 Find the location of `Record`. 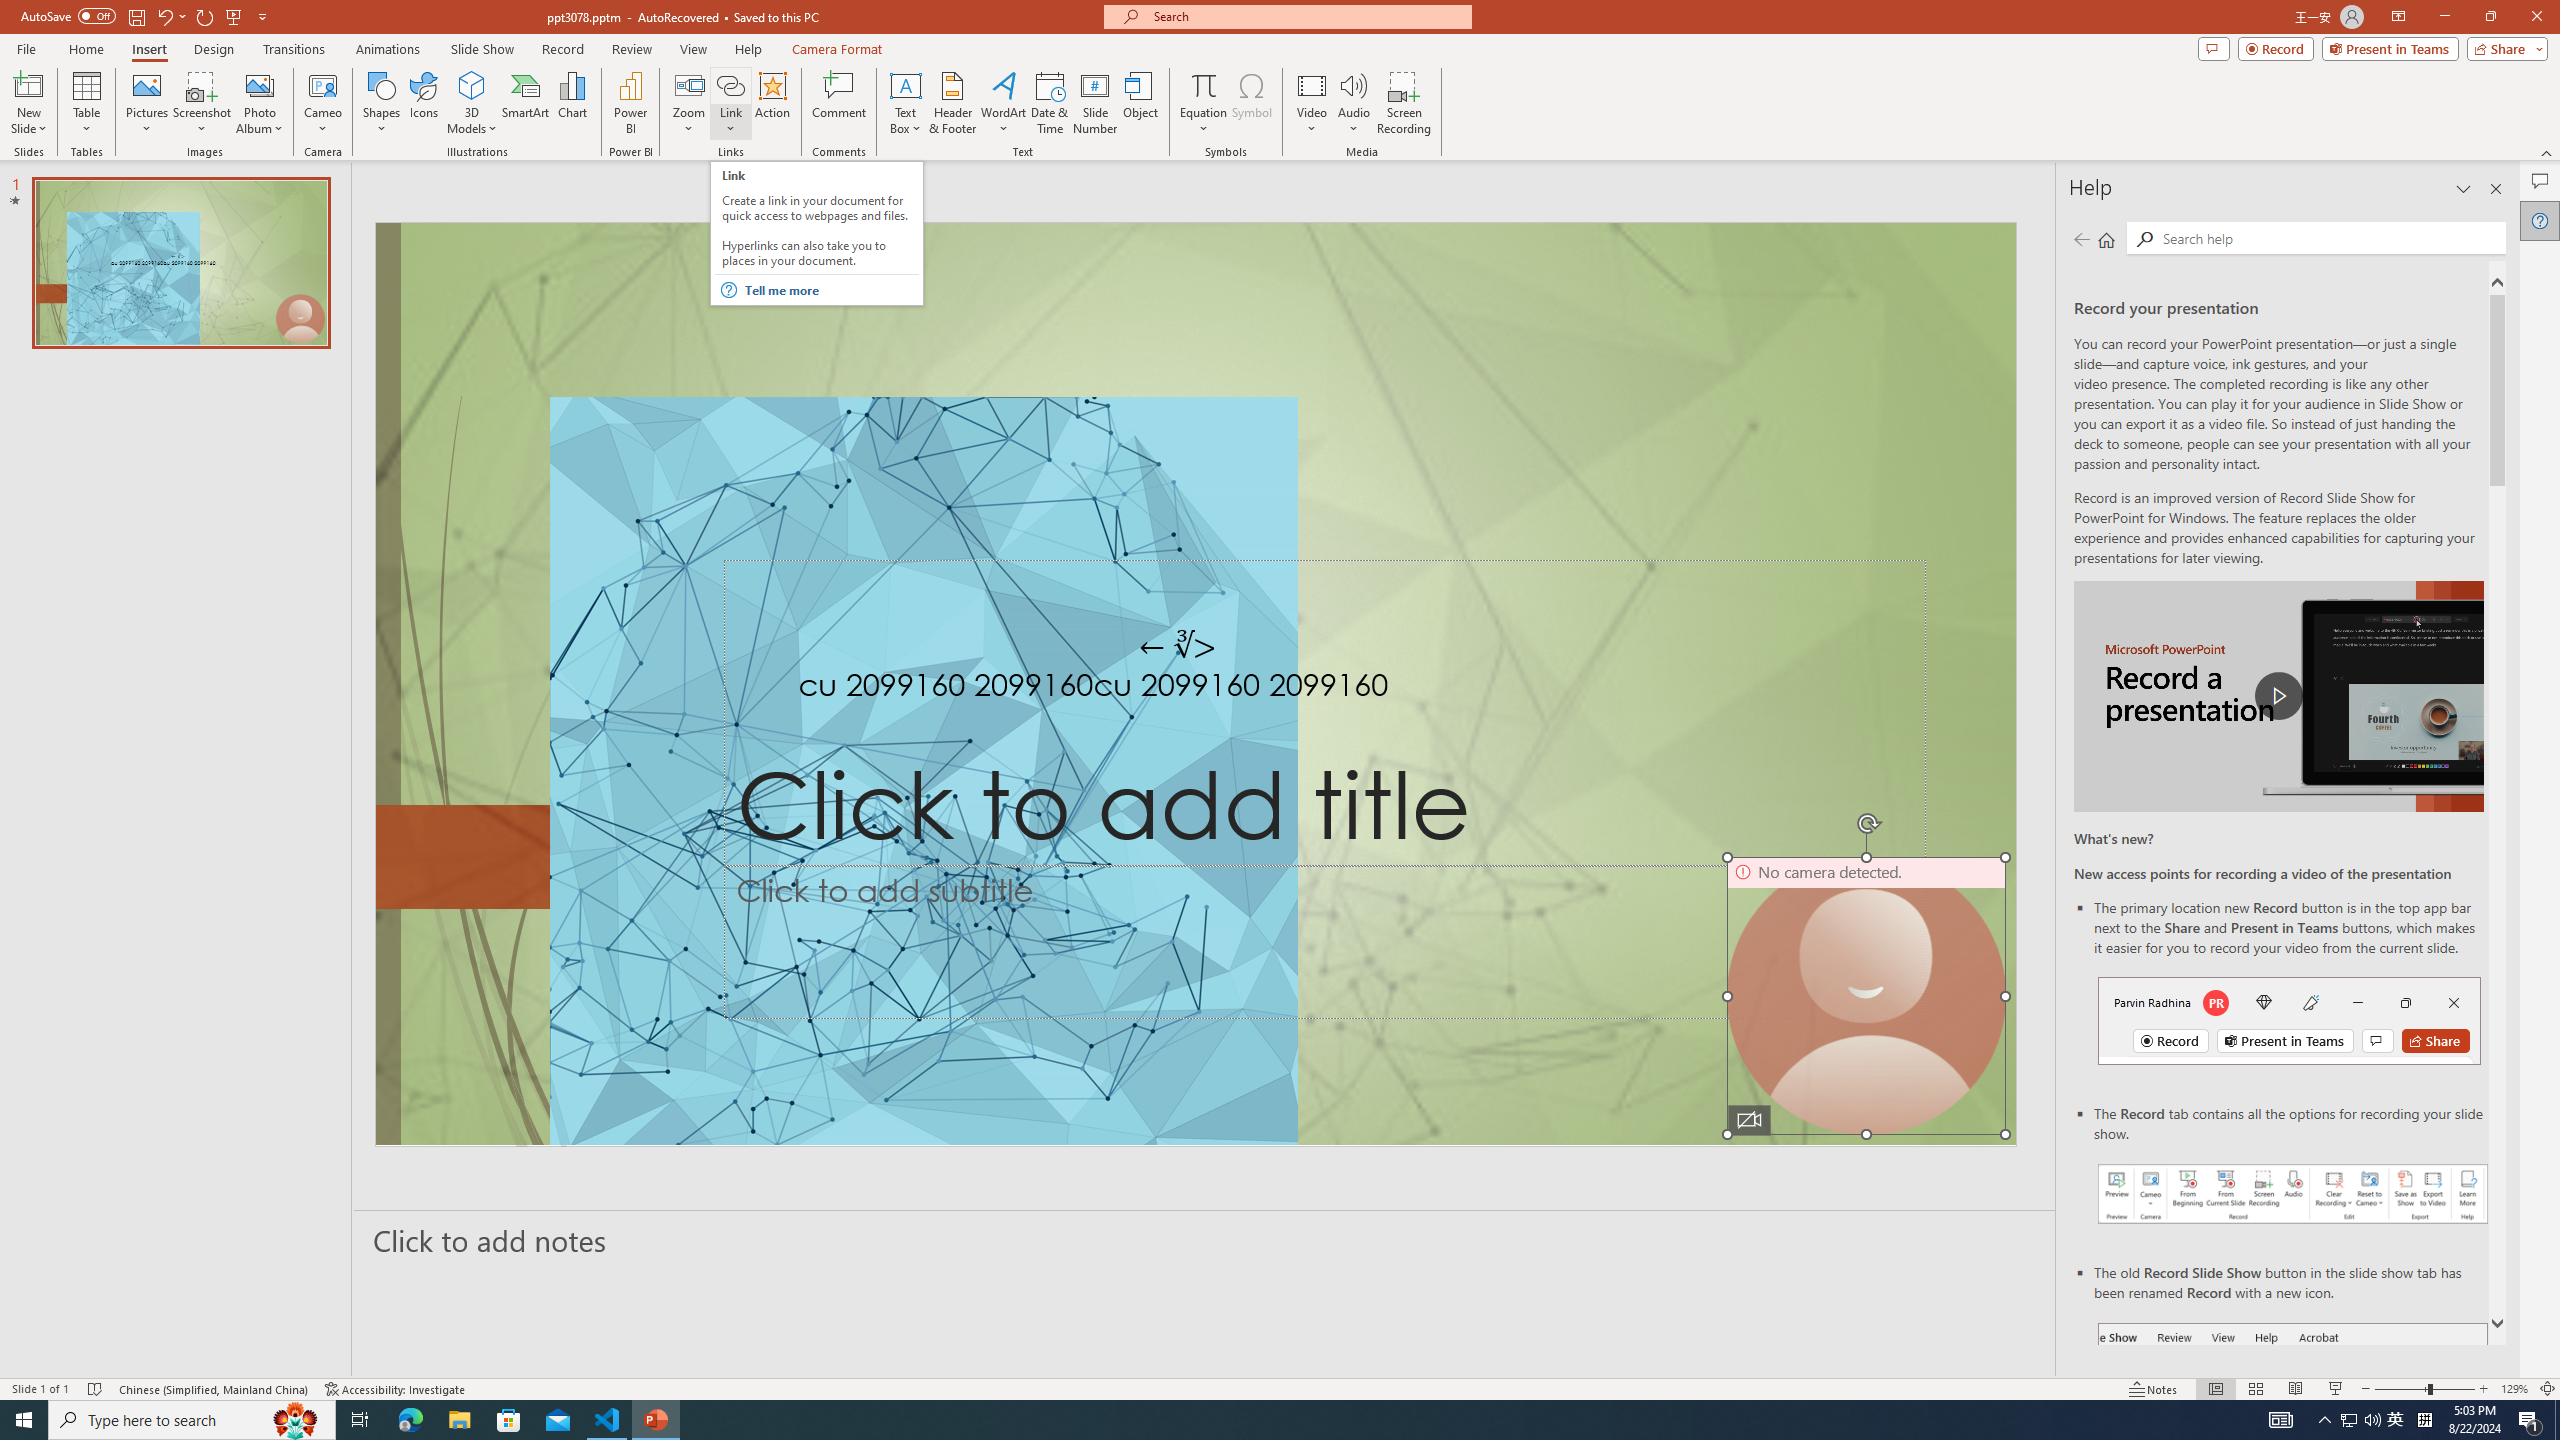

Record is located at coordinates (2276, 48).